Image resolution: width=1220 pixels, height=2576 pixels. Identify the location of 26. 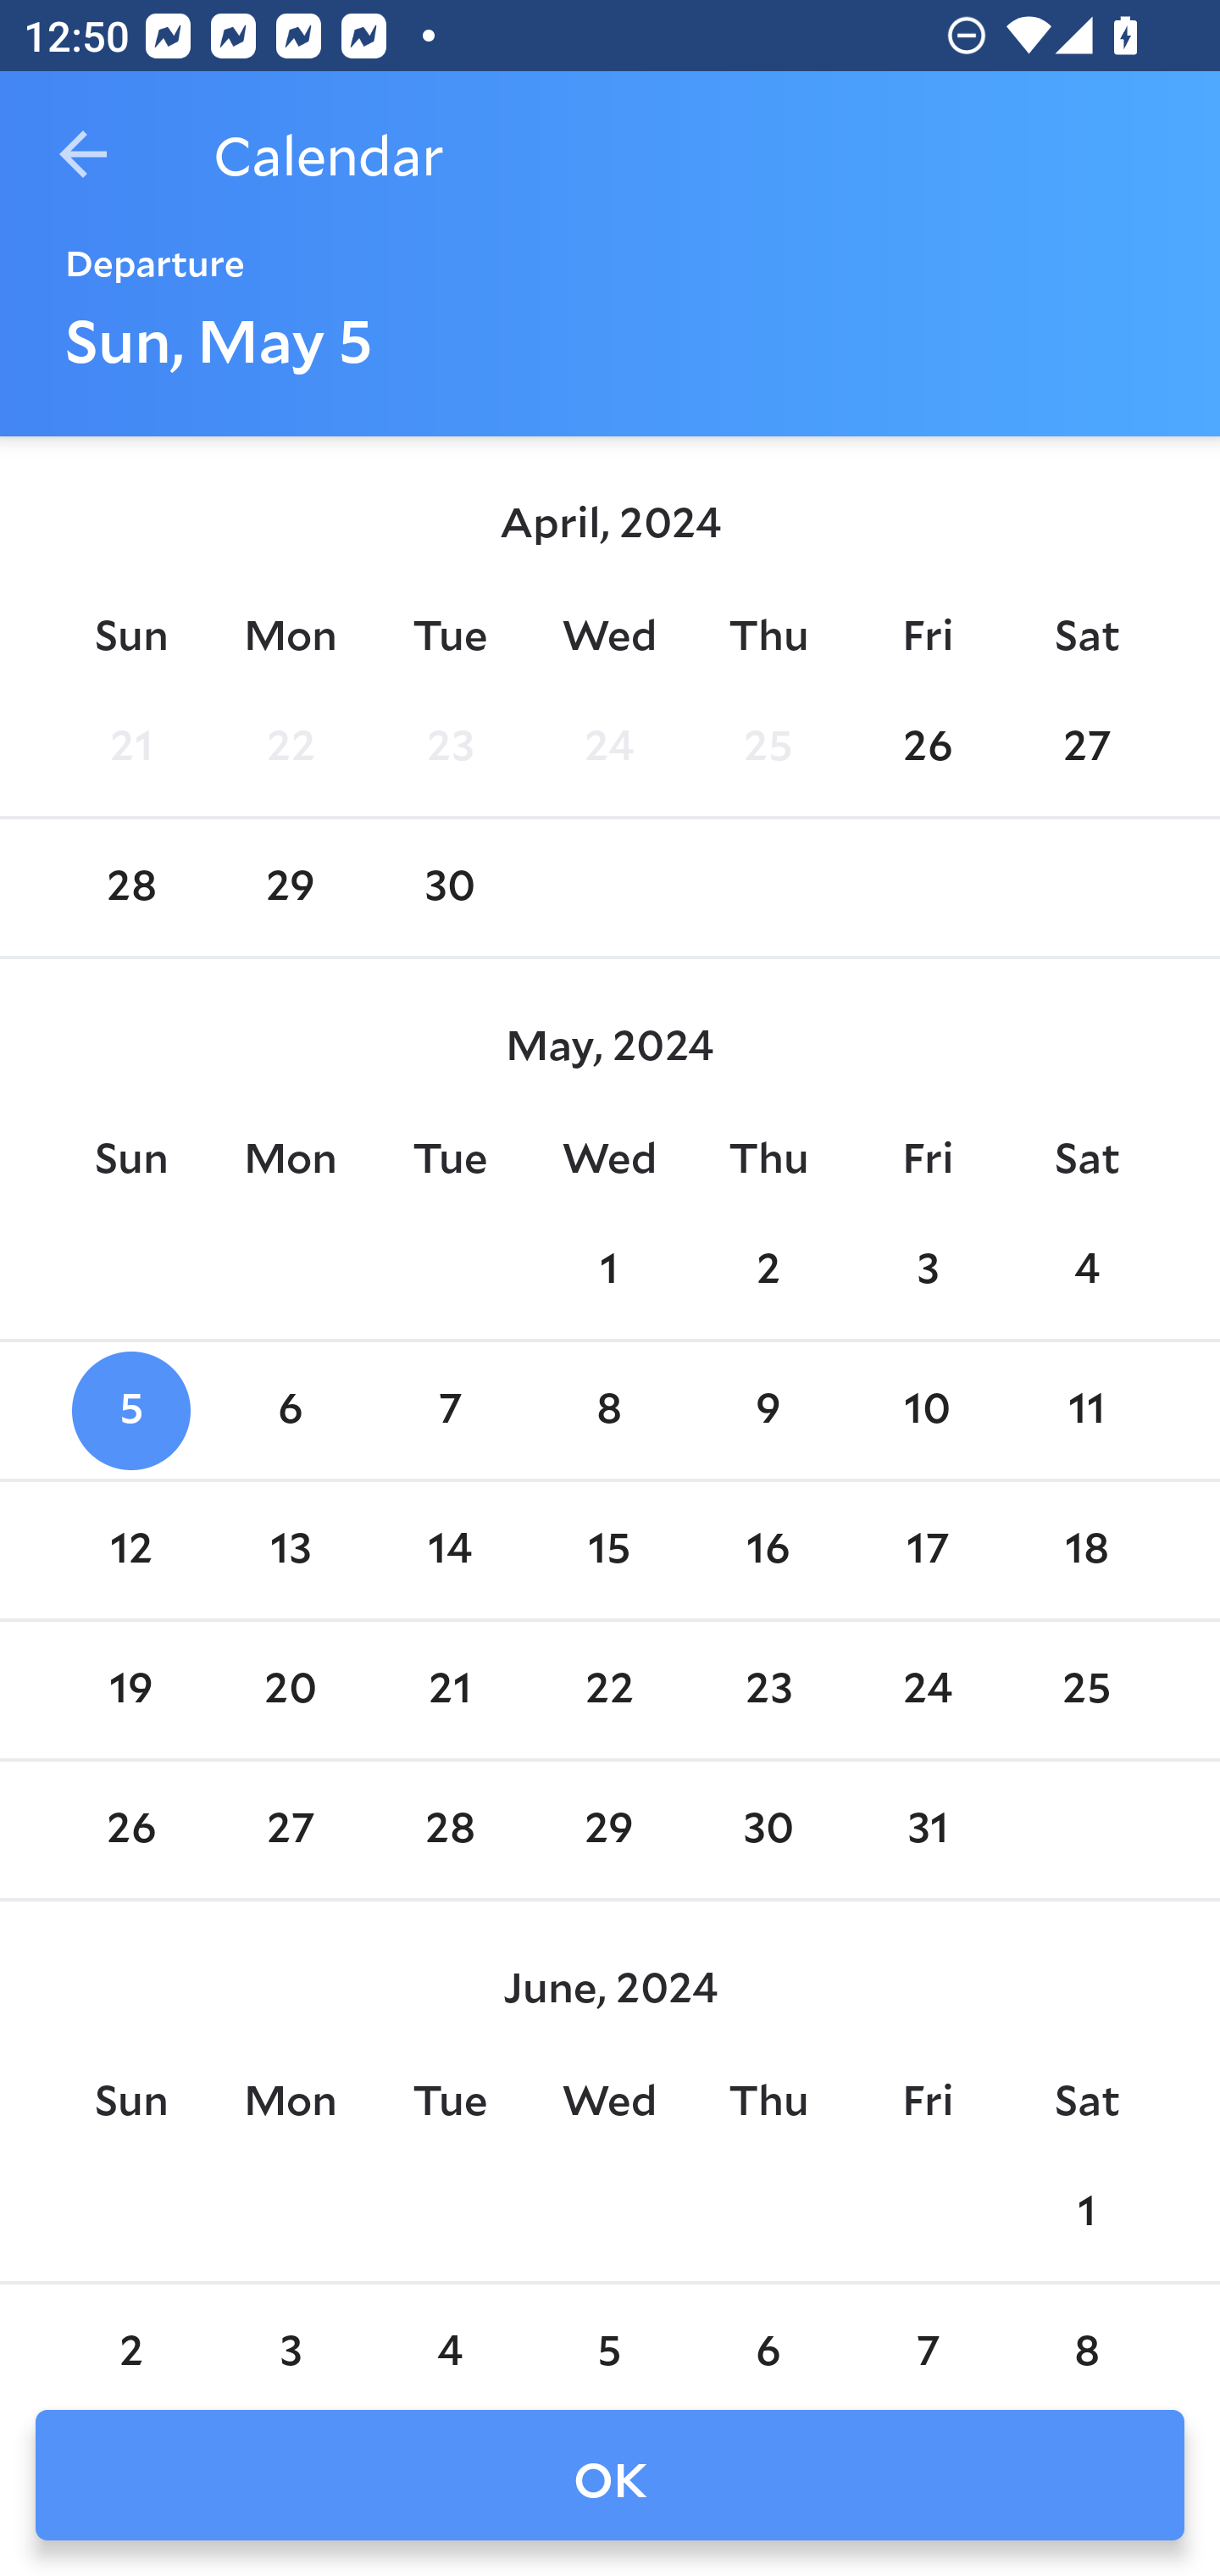
(130, 1831).